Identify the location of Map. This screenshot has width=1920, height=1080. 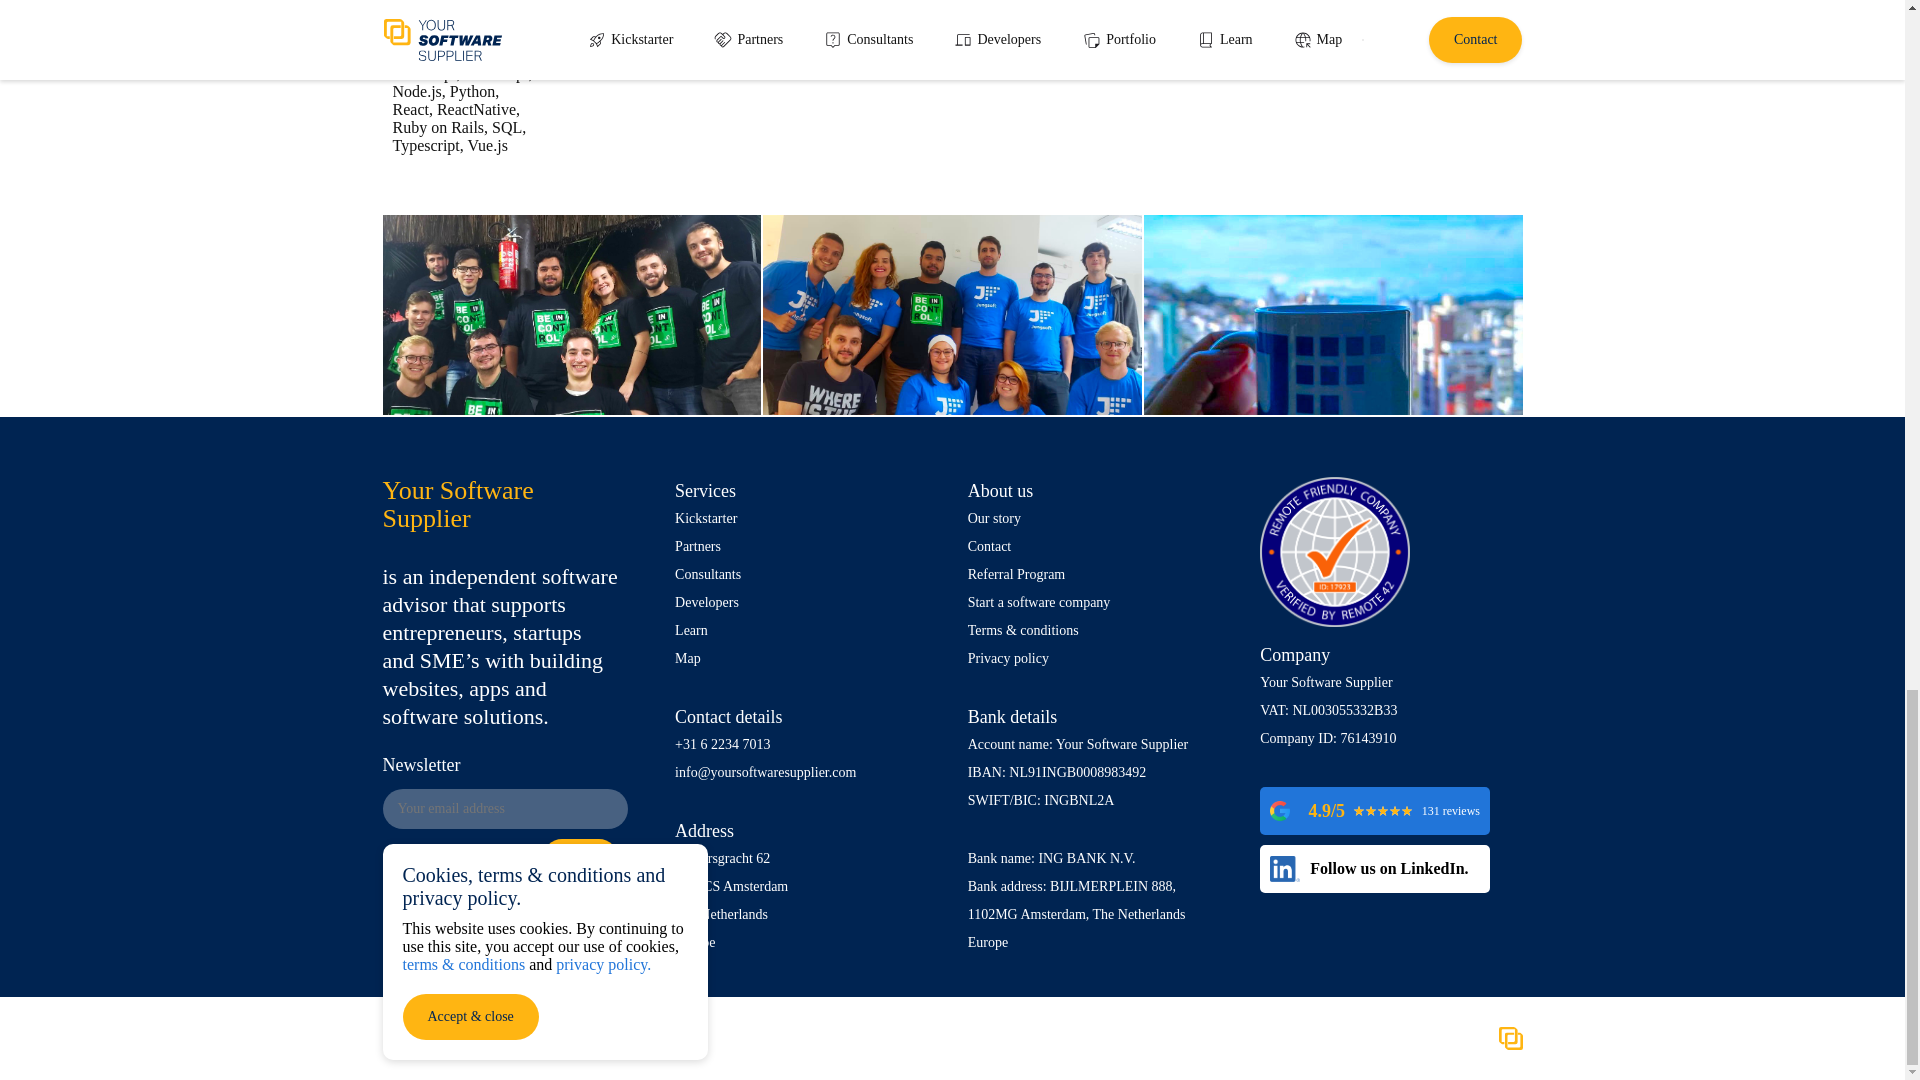
(806, 658).